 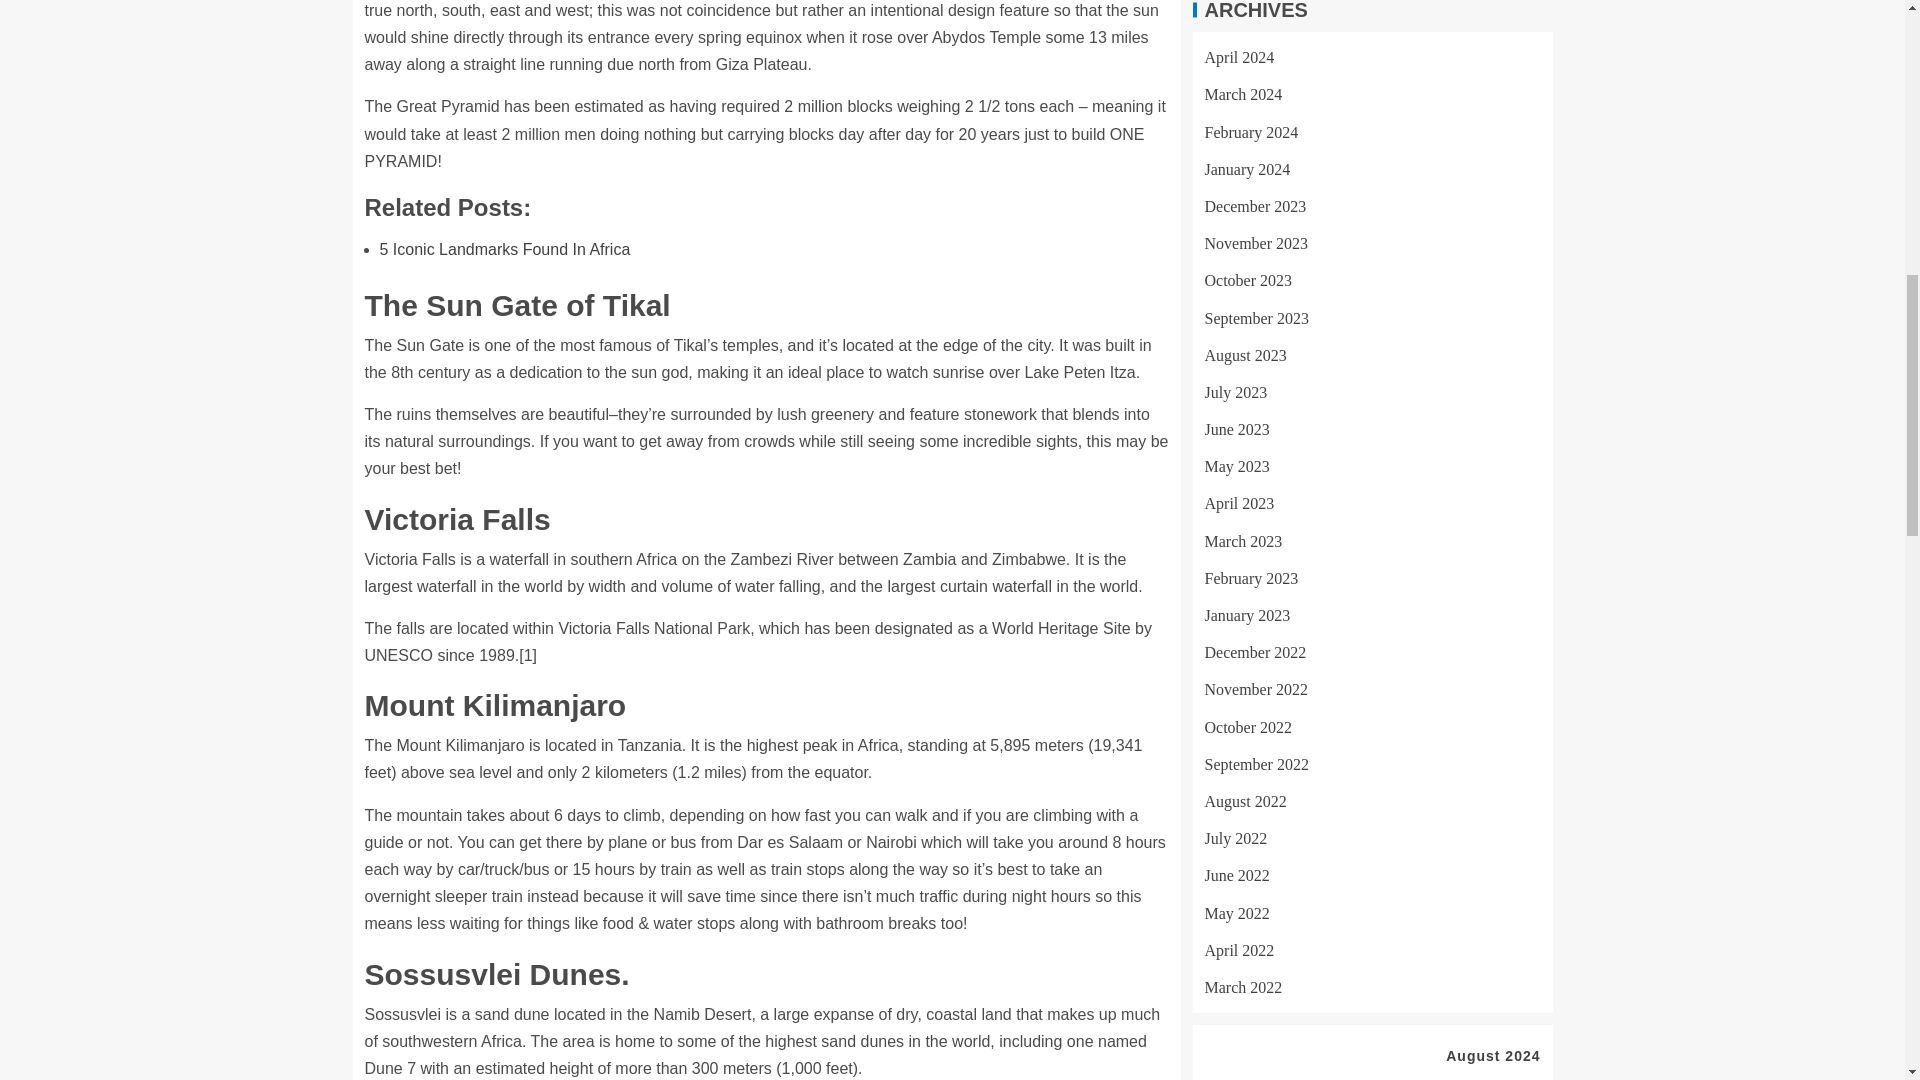 What do you see at coordinates (506, 249) in the screenshot?
I see `5 Iconic Landmarks Found In Africa` at bounding box center [506, 249].